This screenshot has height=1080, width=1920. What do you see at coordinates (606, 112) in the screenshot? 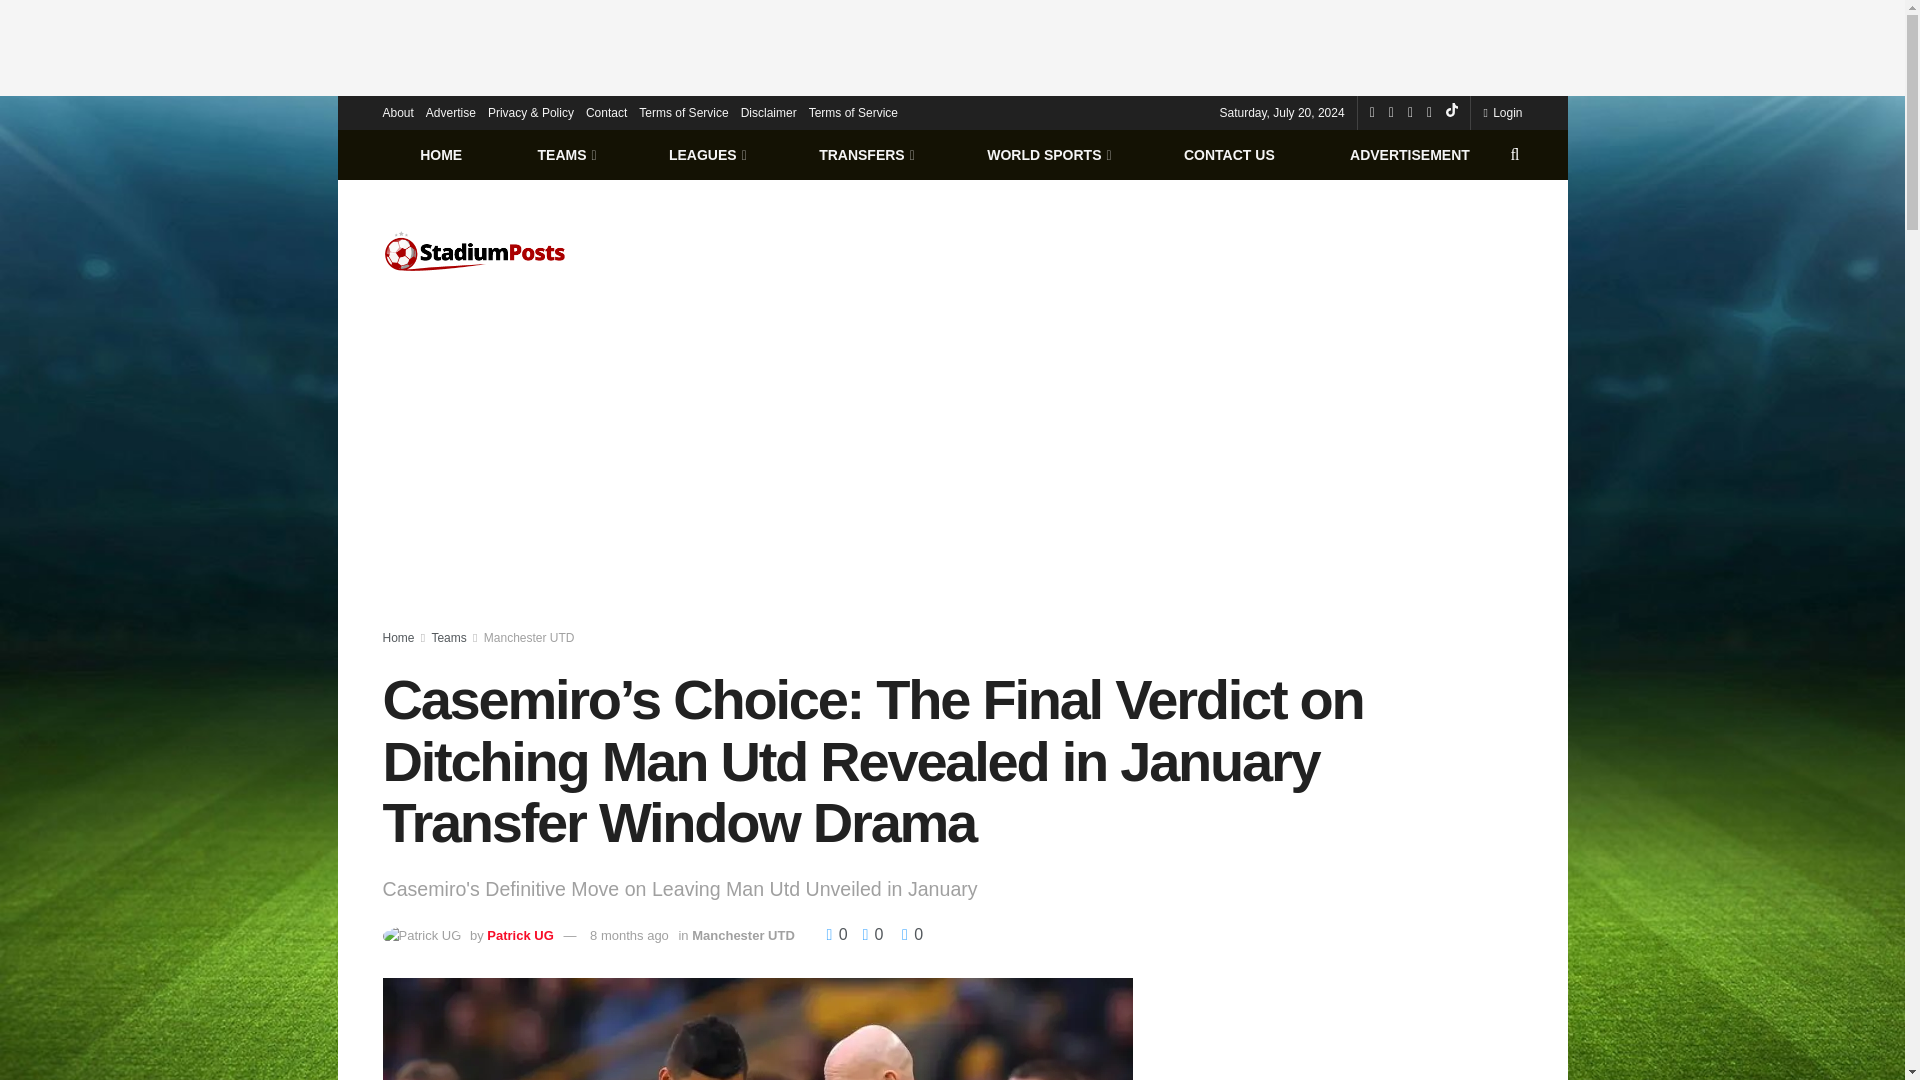
I see `Contact` at bounding box center [606, 112].